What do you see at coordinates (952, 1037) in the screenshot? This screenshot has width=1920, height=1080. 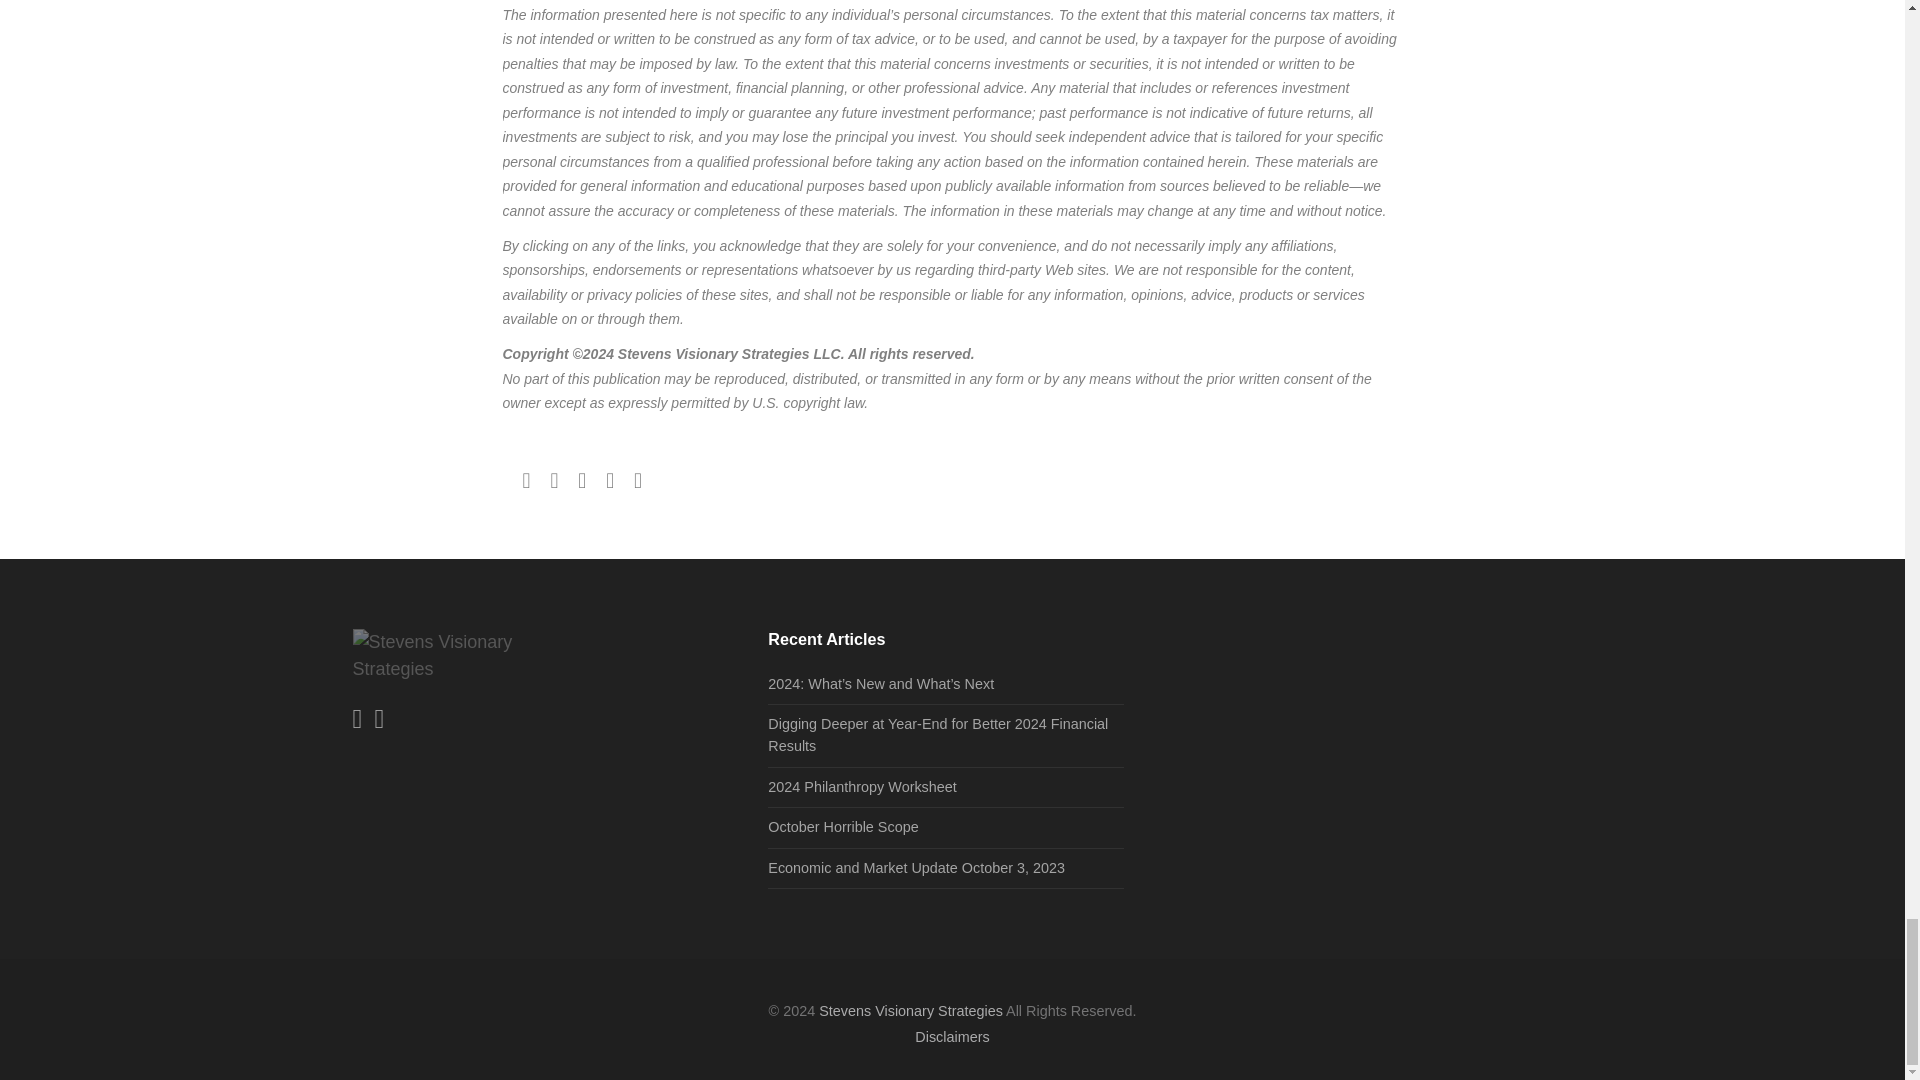 I see `Disclaimers` at bounding box center [952, 1037].